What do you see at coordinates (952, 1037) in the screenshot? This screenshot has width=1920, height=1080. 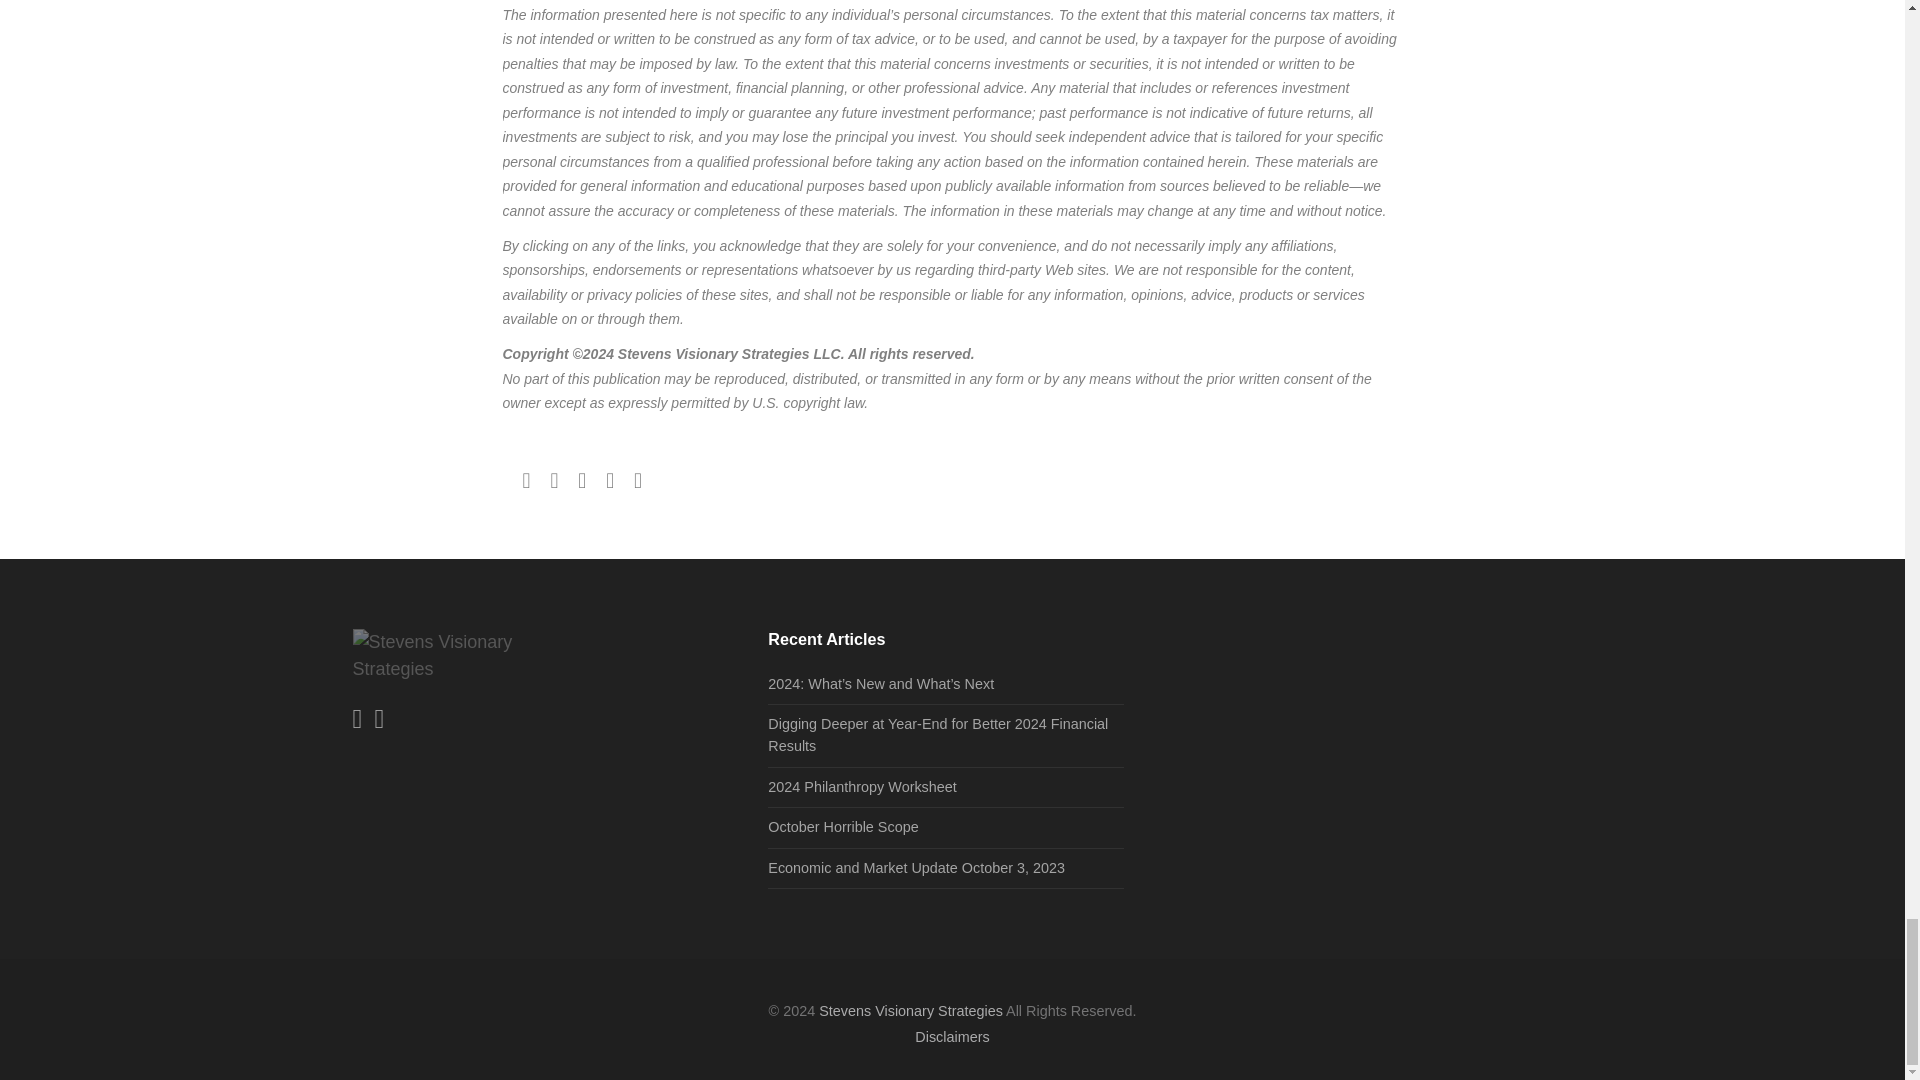 I see `Disclaimers` at bounding box center [952, 1037].